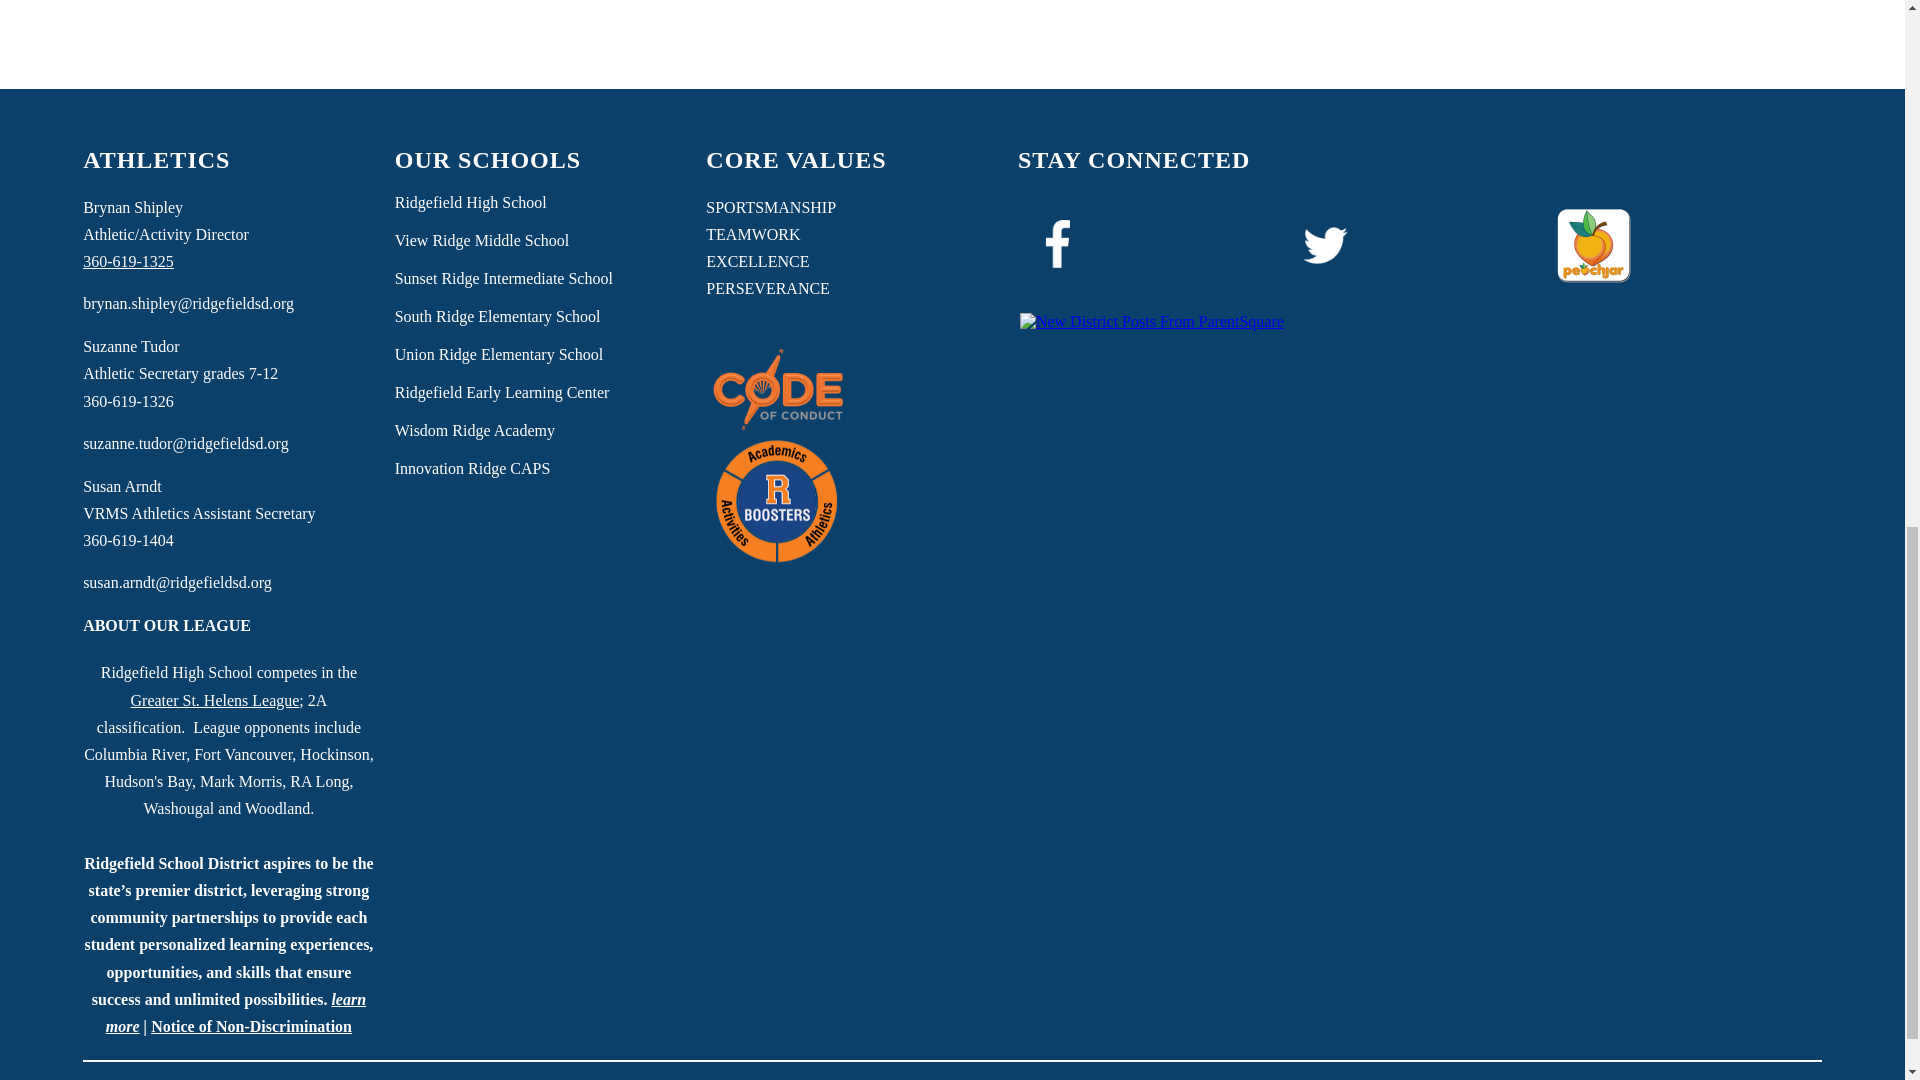 This screenshot has height=1080, width=1920. I want to click on Wisdom Ridge Academy, so click(474, 430).